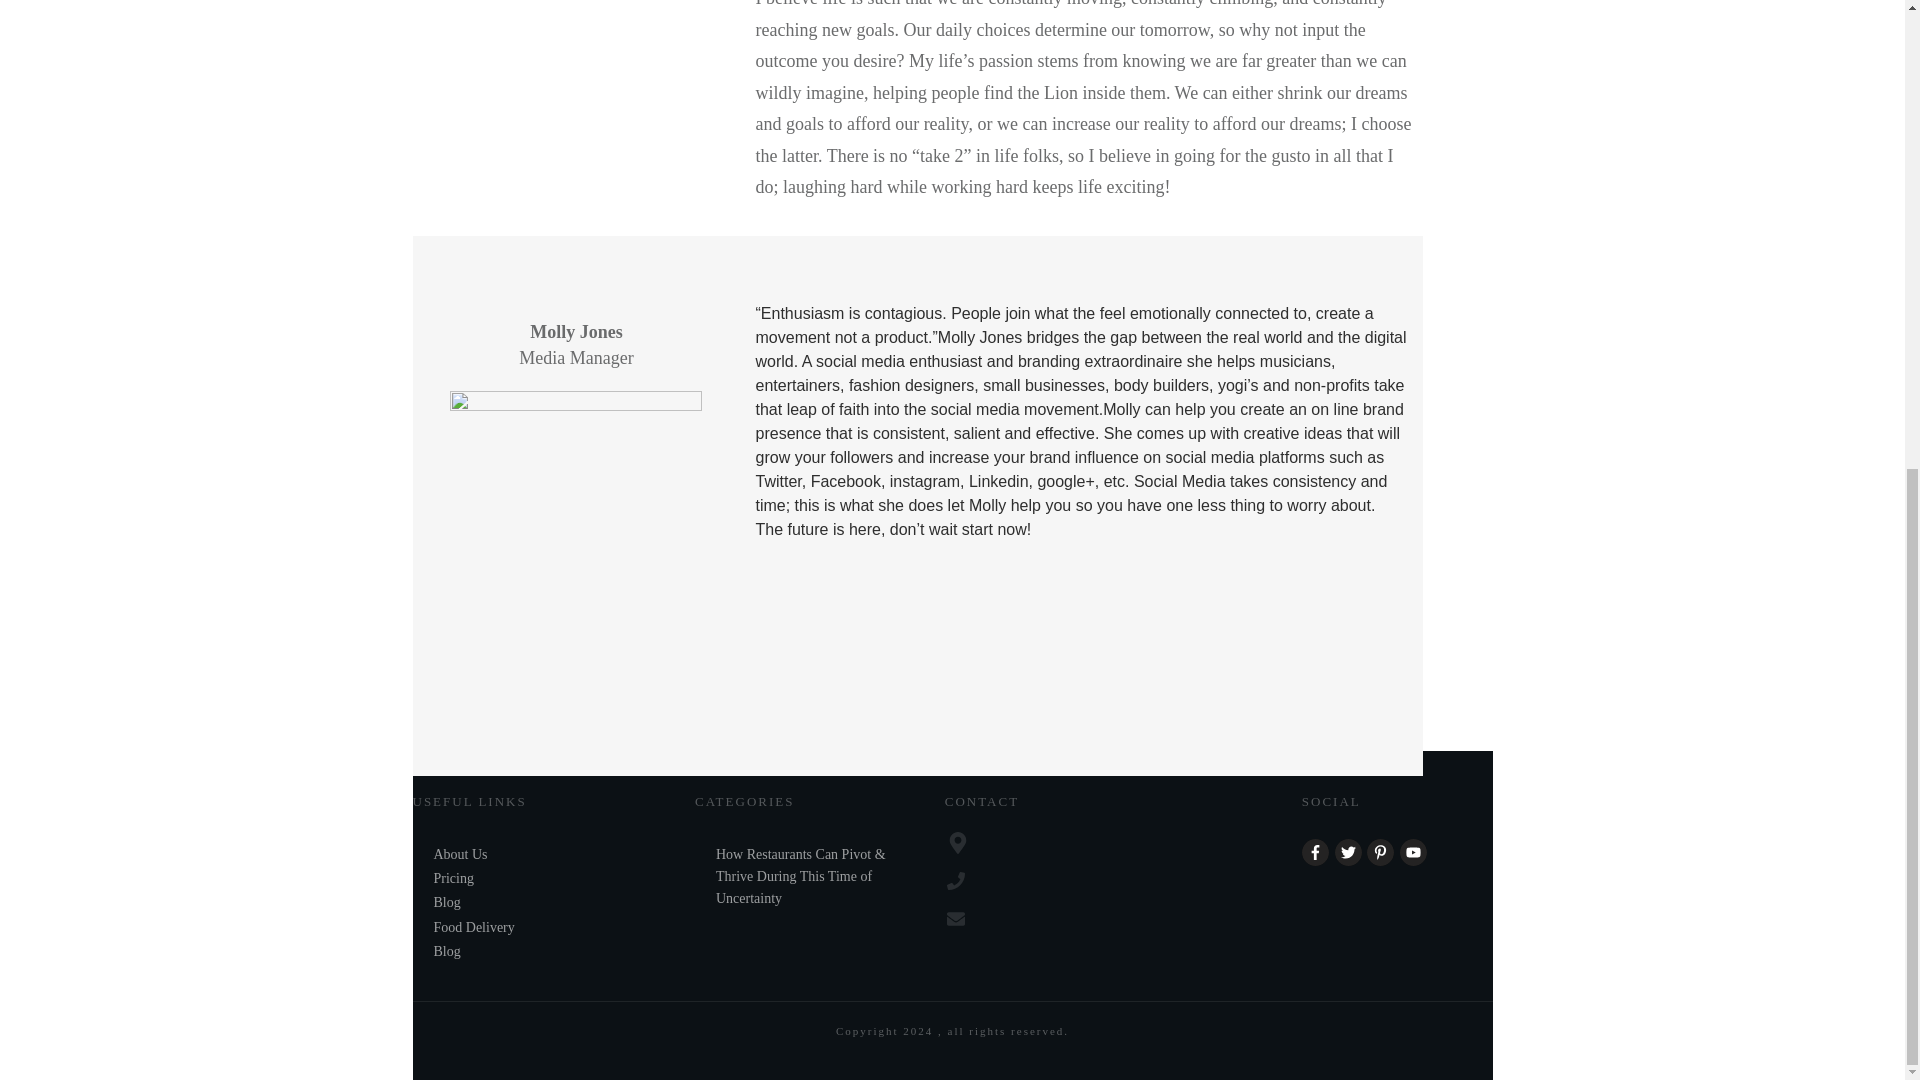 The image size is (1920, 1080). Describe the element at coordinates (576, 78) in the screenshot. I see `jason-happy-e1444013995416` at that location.